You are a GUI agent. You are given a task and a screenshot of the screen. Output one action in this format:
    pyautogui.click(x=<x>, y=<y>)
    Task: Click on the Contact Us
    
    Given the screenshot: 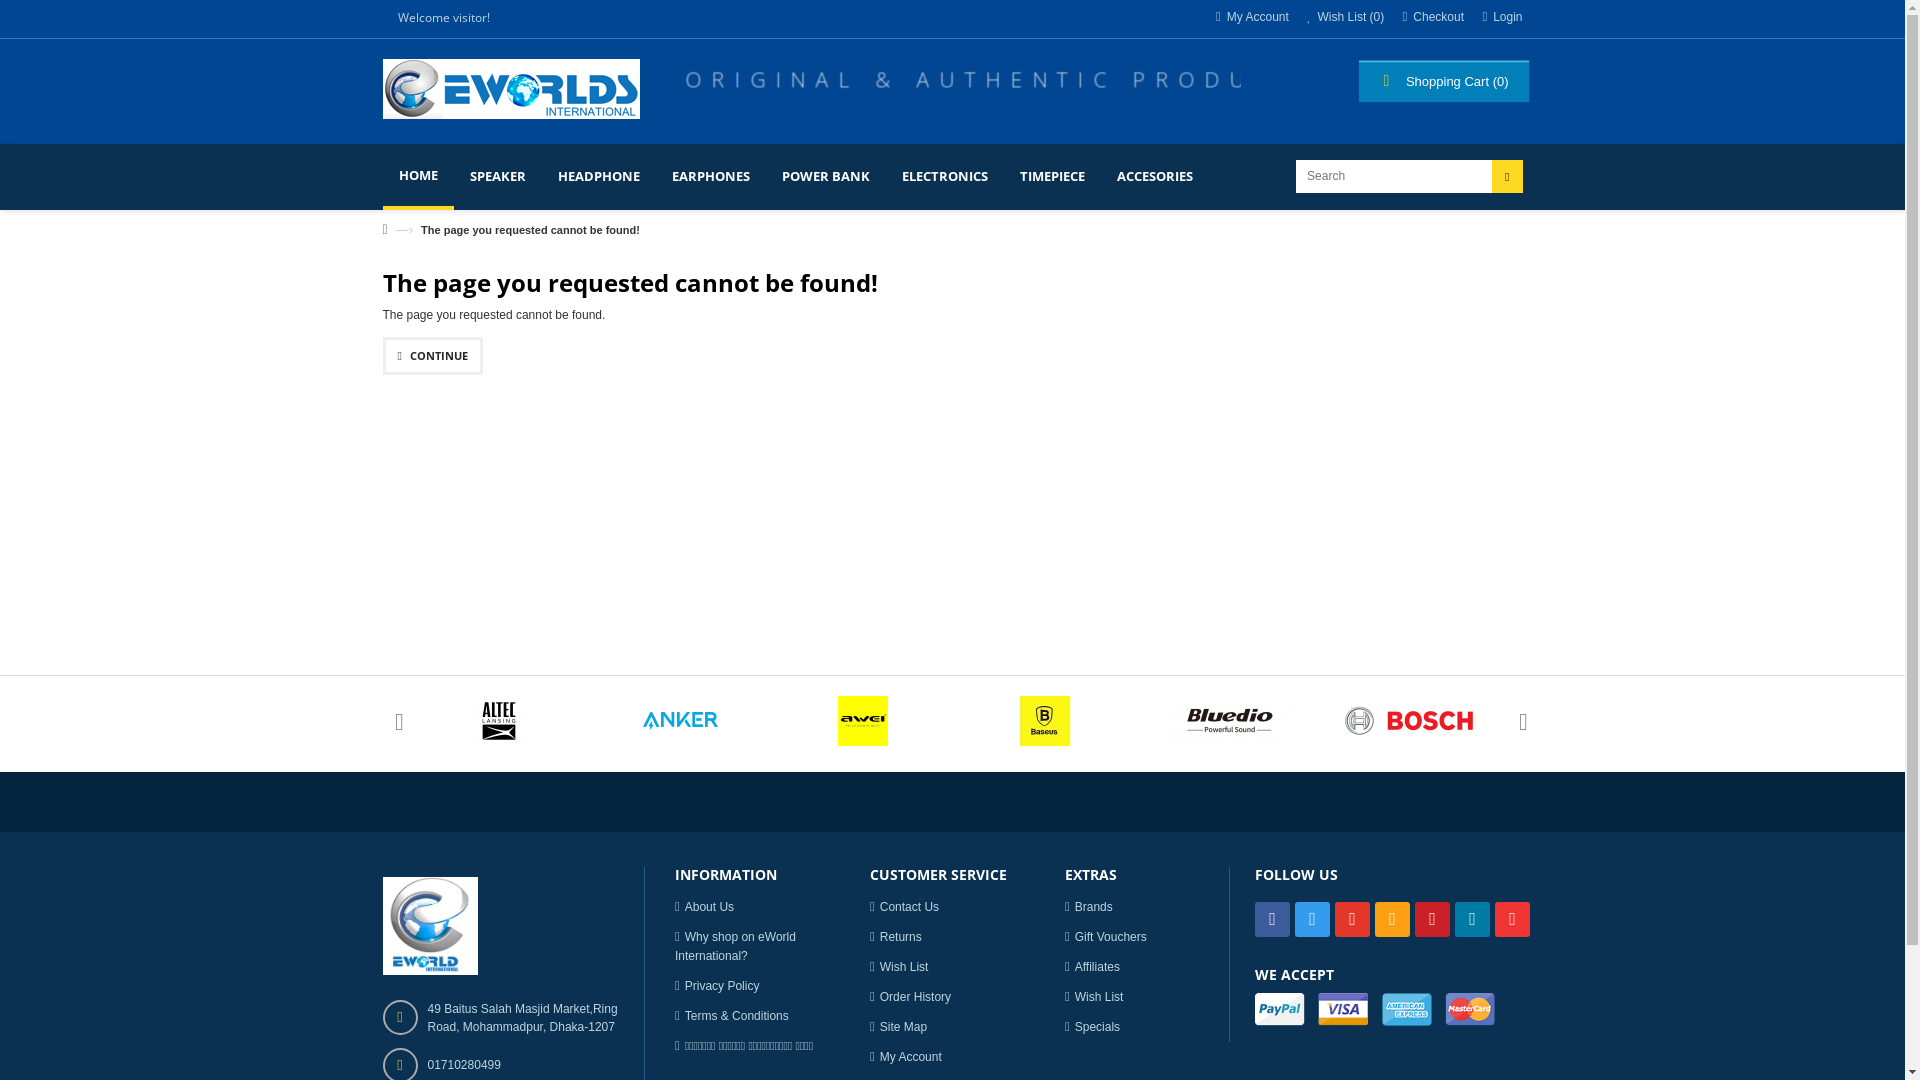 What is the action you would take?
    pyautogui.click(x=904, y=907)
    